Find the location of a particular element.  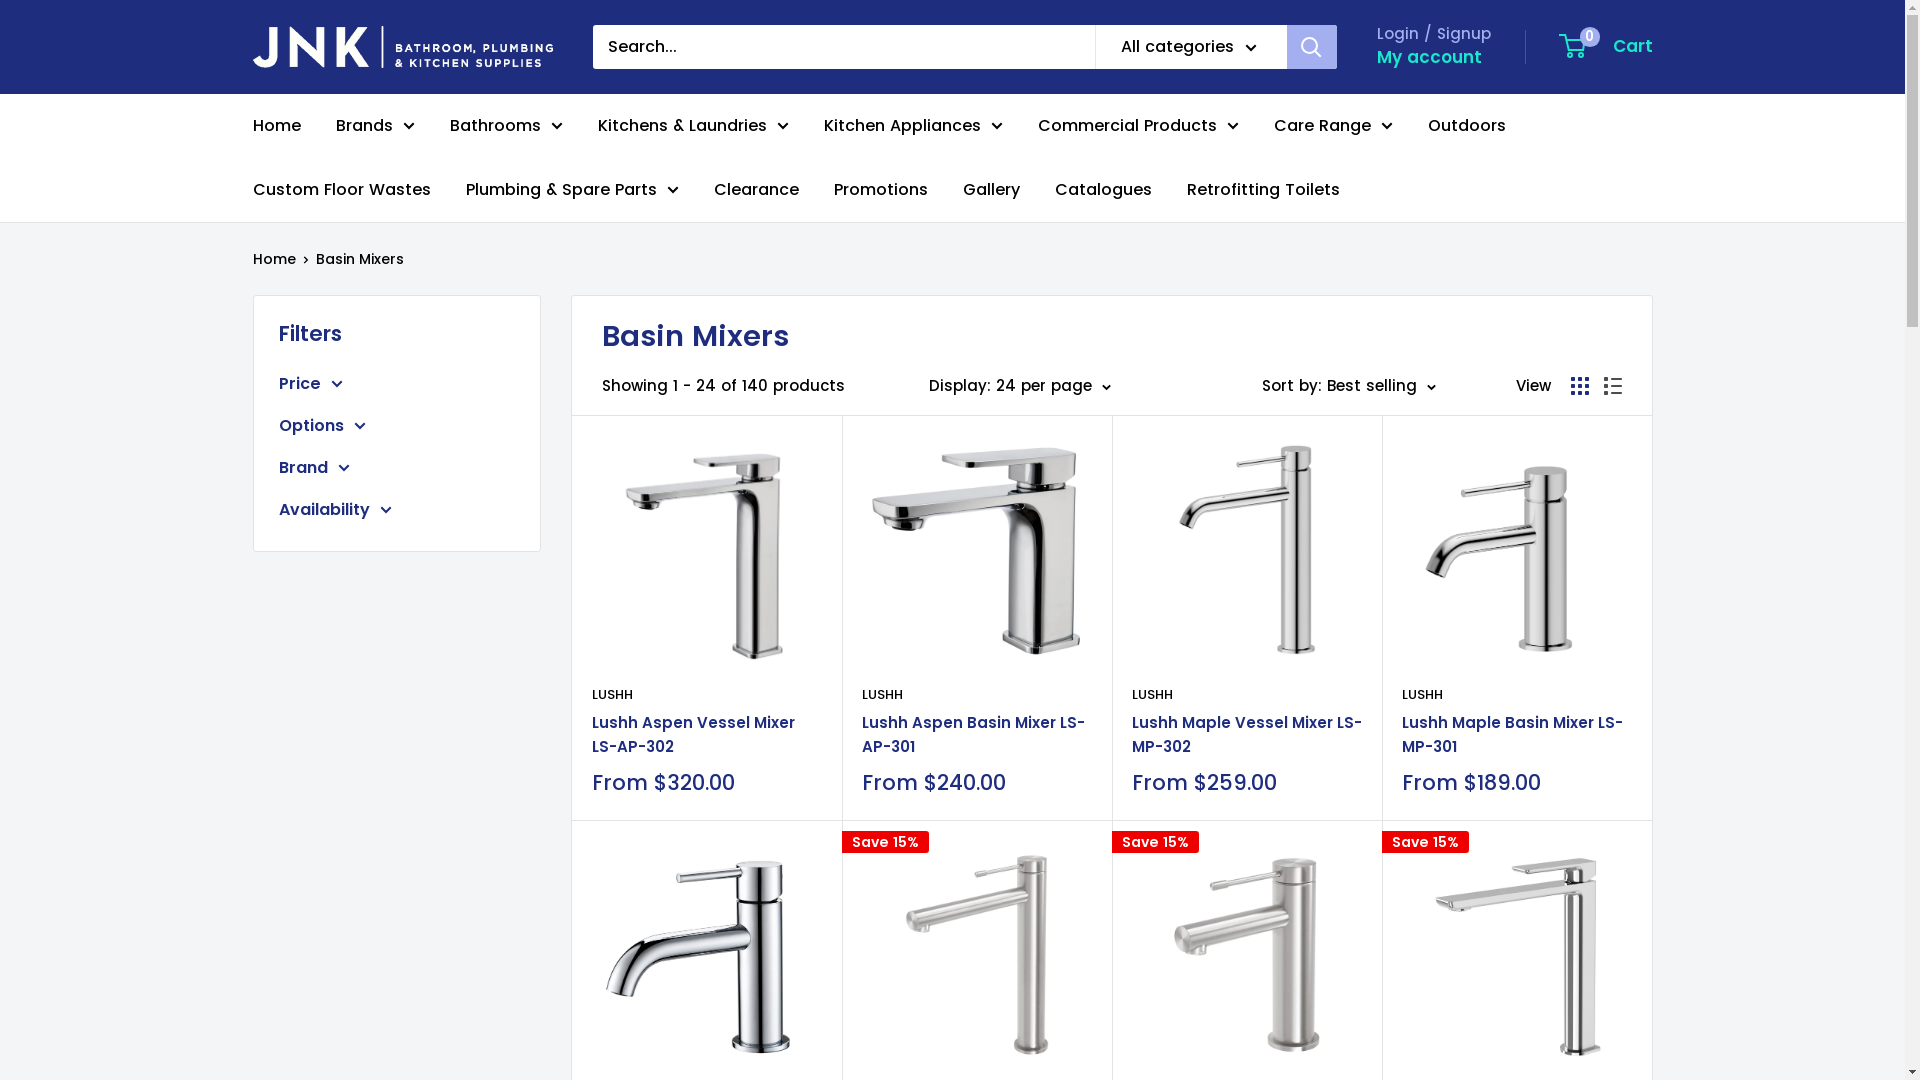

Outdoors is located at coordinates (1467, 126).